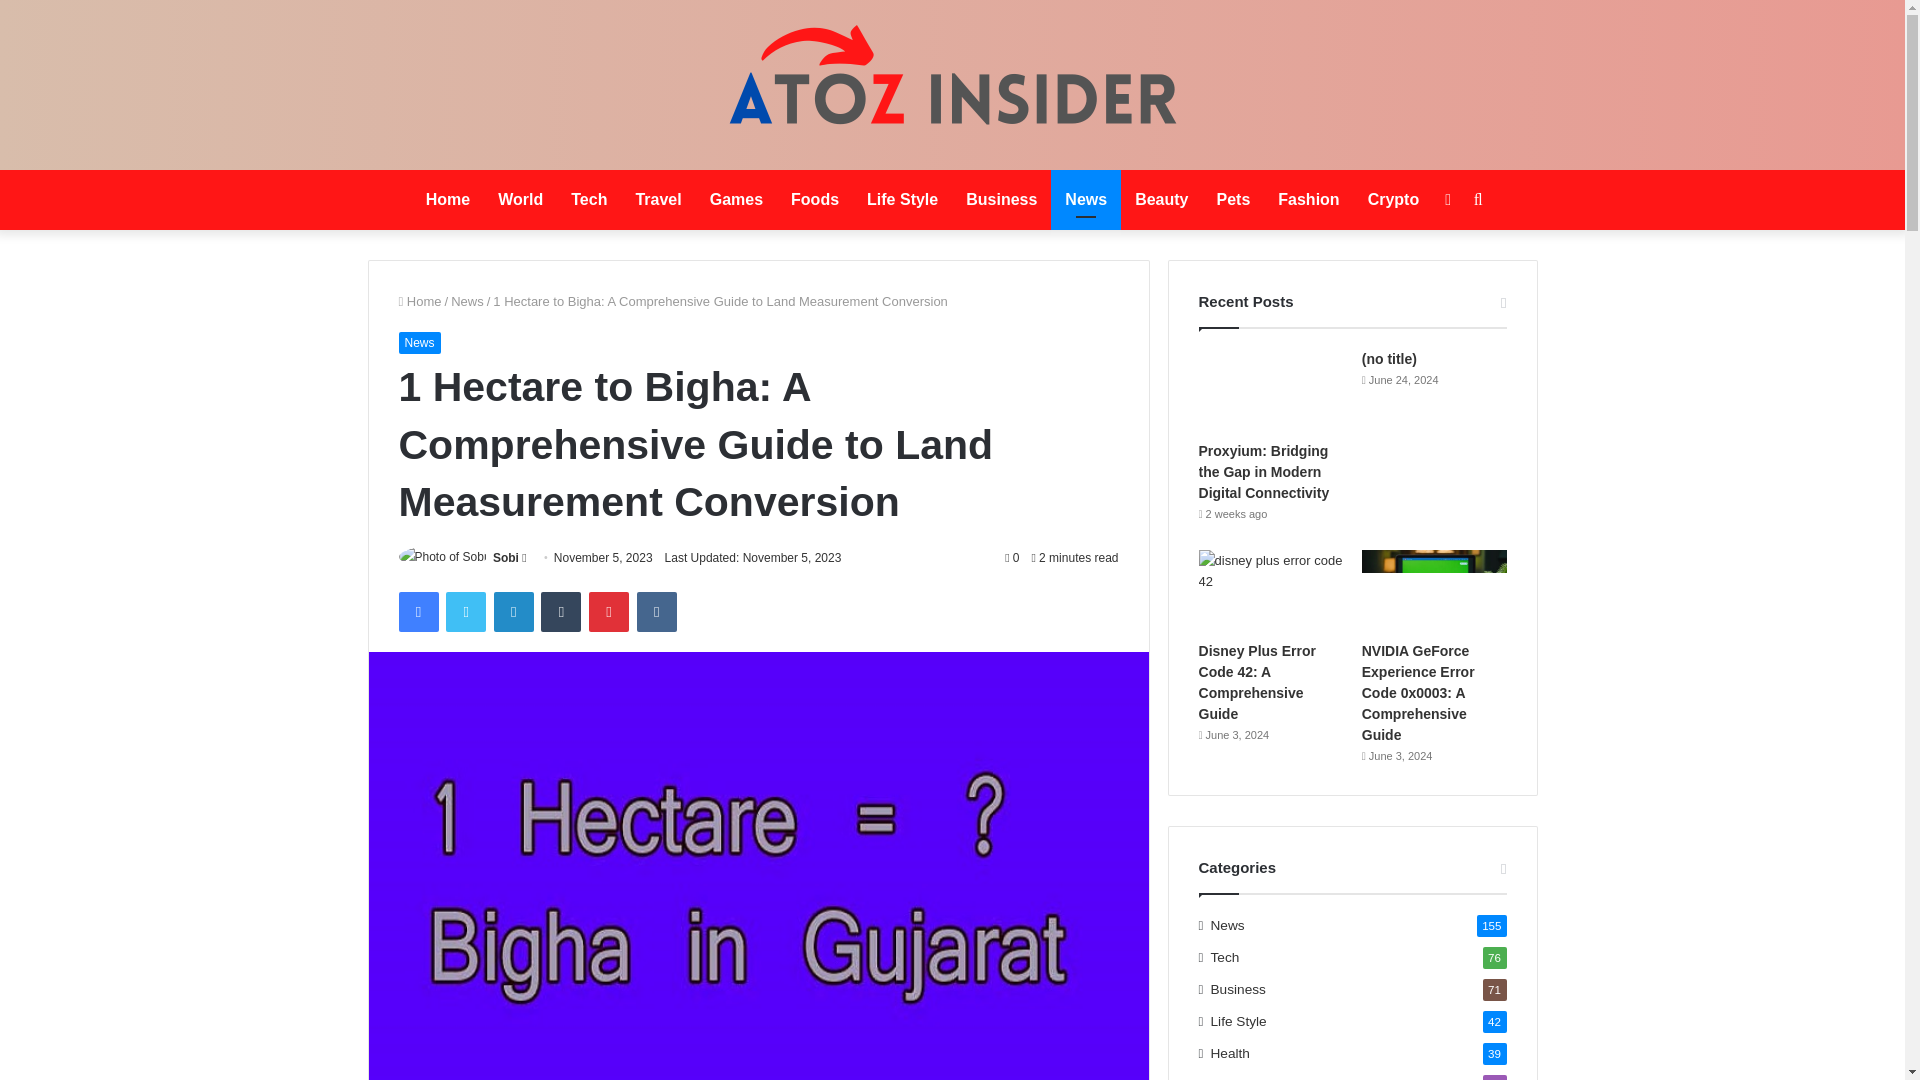 This screenshot has width=1920, height=1080. Describe the element at coordinates (1308, 200) in the screenshot. I see `Fashion` at that location.